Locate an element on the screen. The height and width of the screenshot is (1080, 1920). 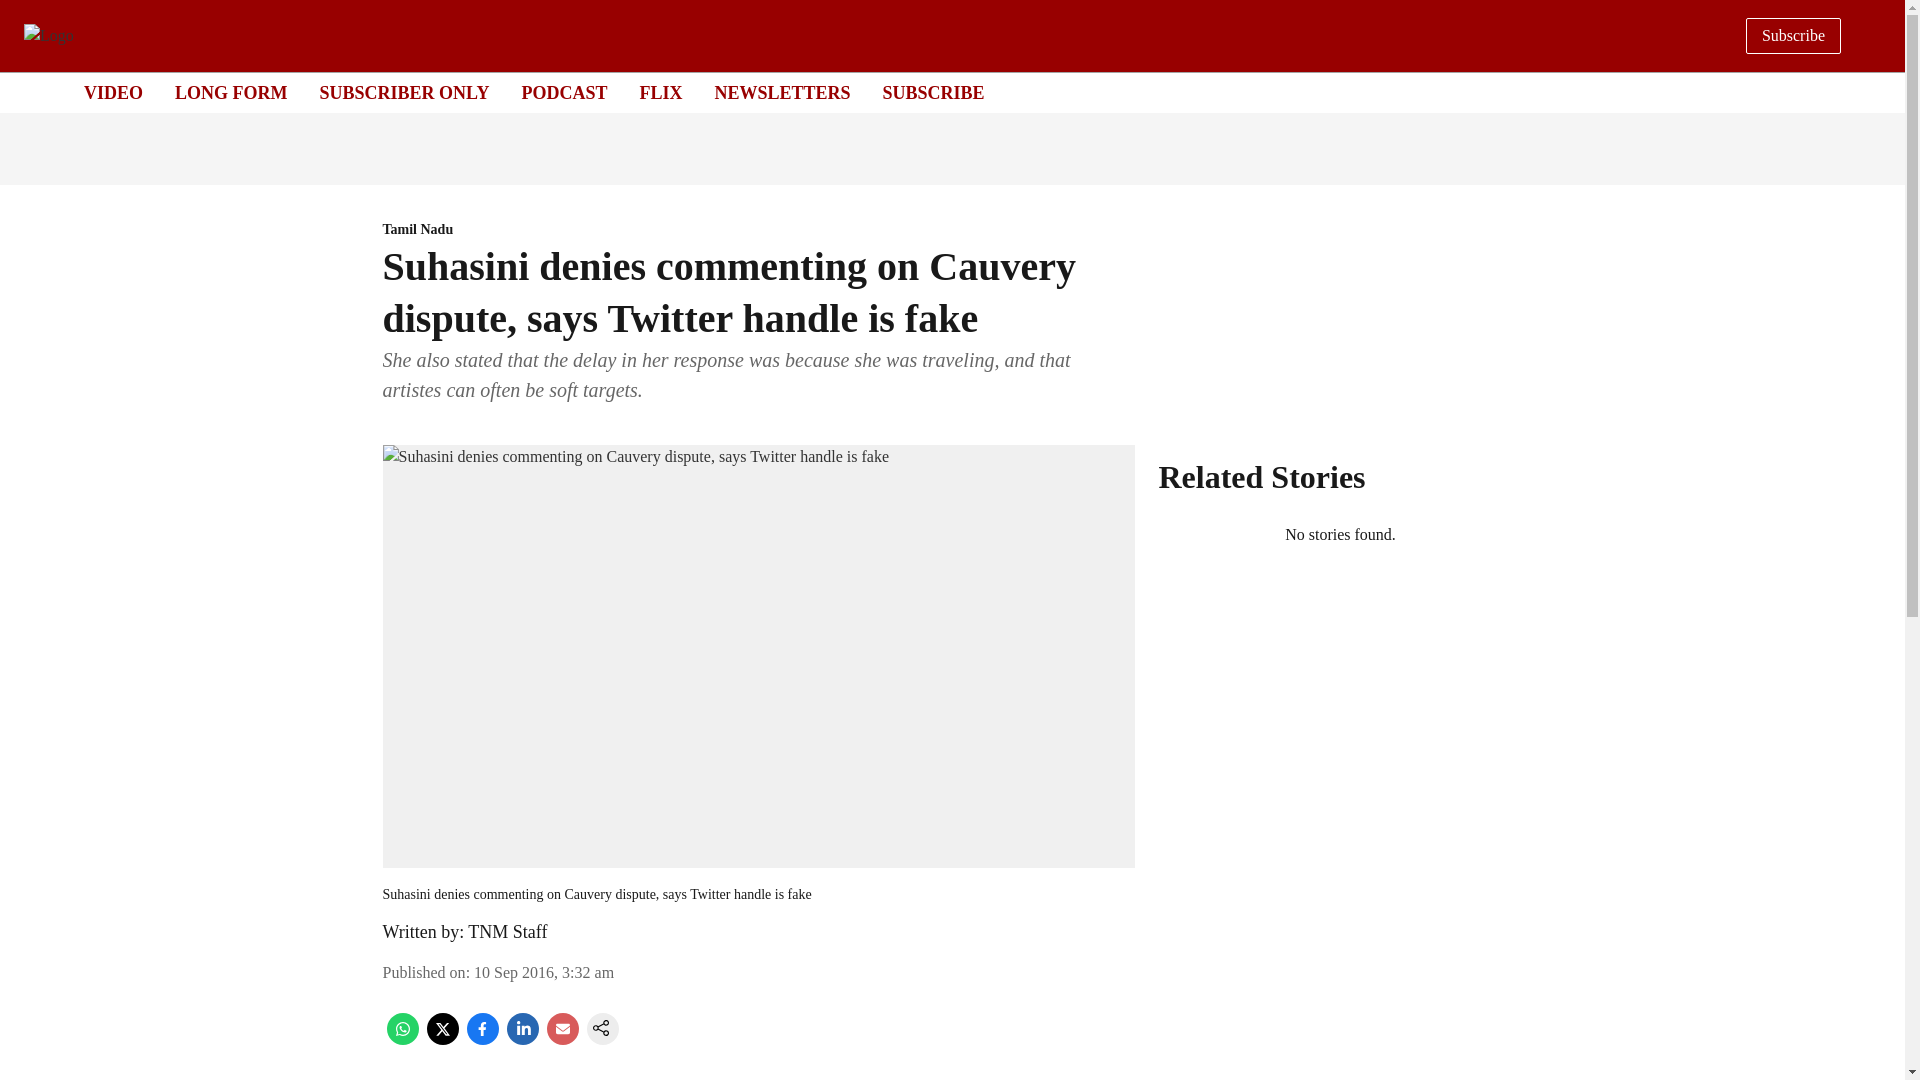
Tamil Nadu is located at coordinates (758, 230).